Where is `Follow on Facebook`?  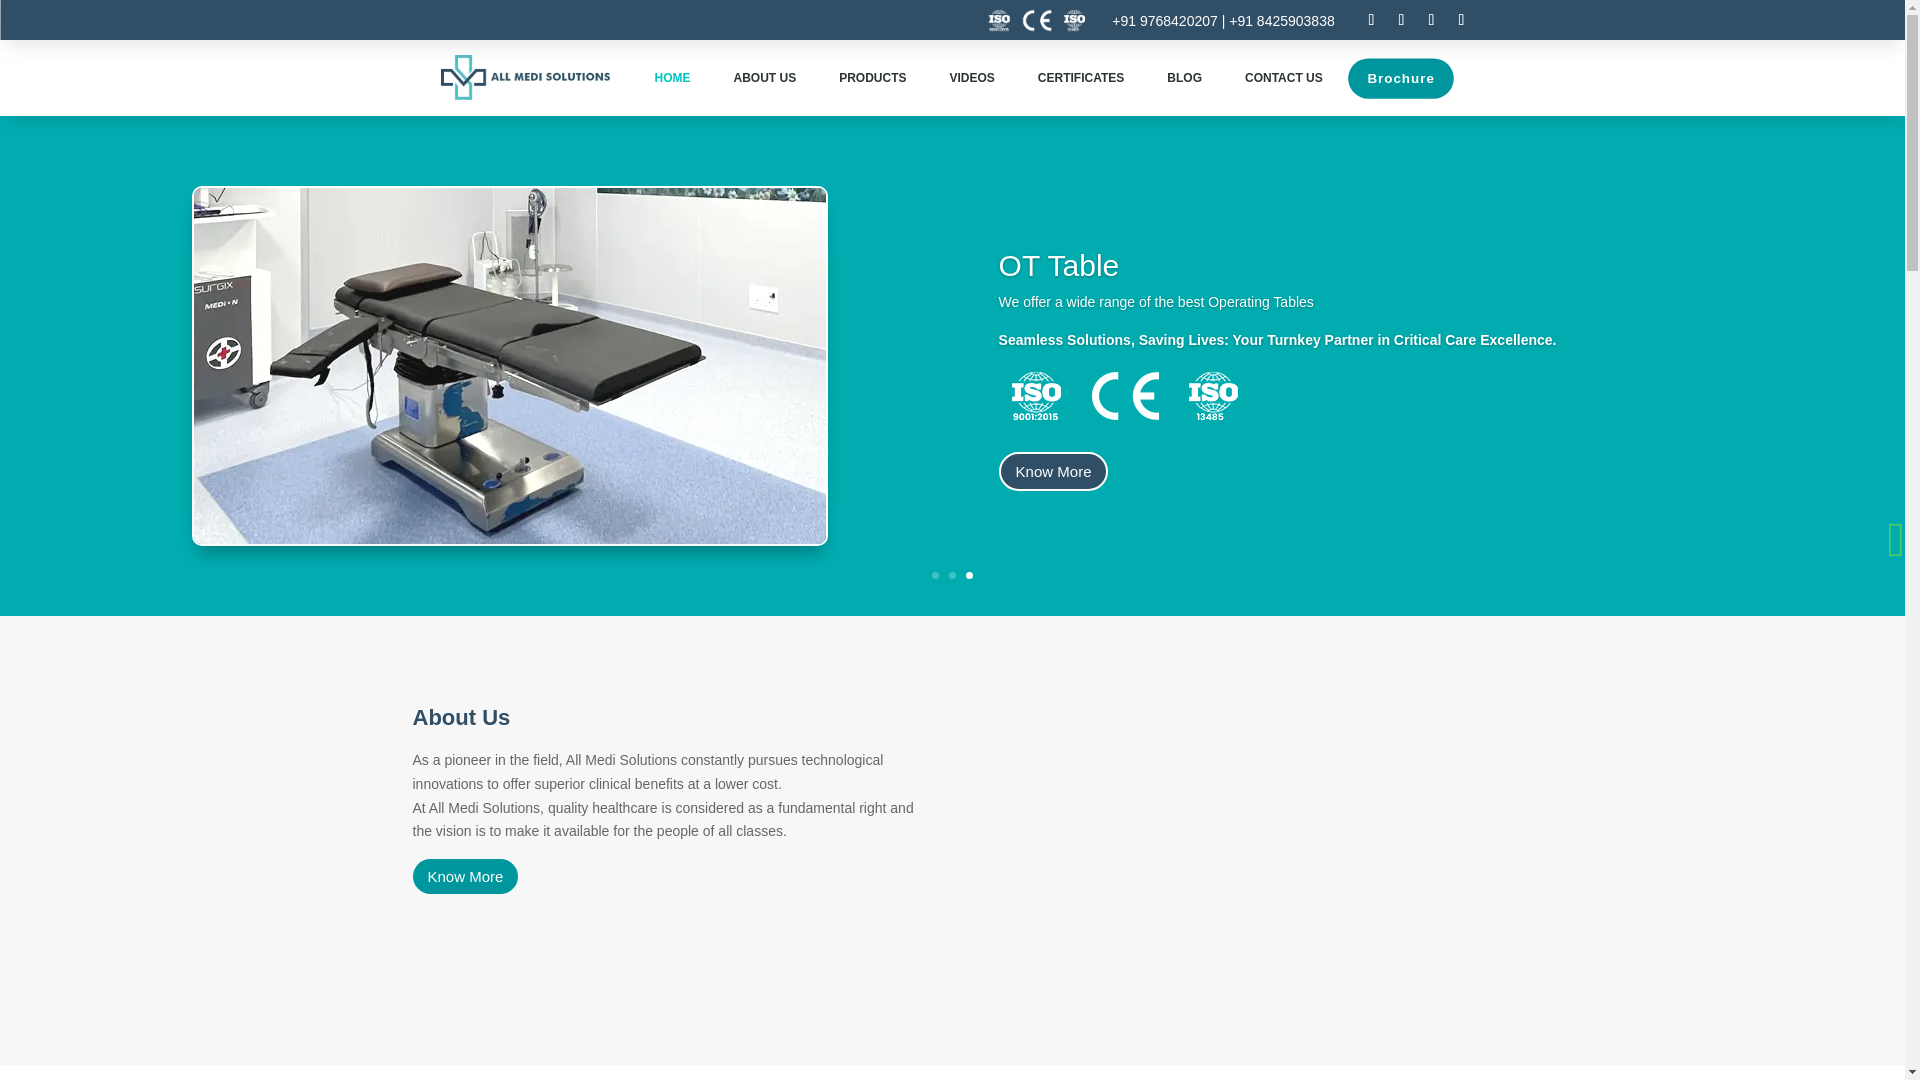
Follow on Facebook is located at coordinates (1400, 20).